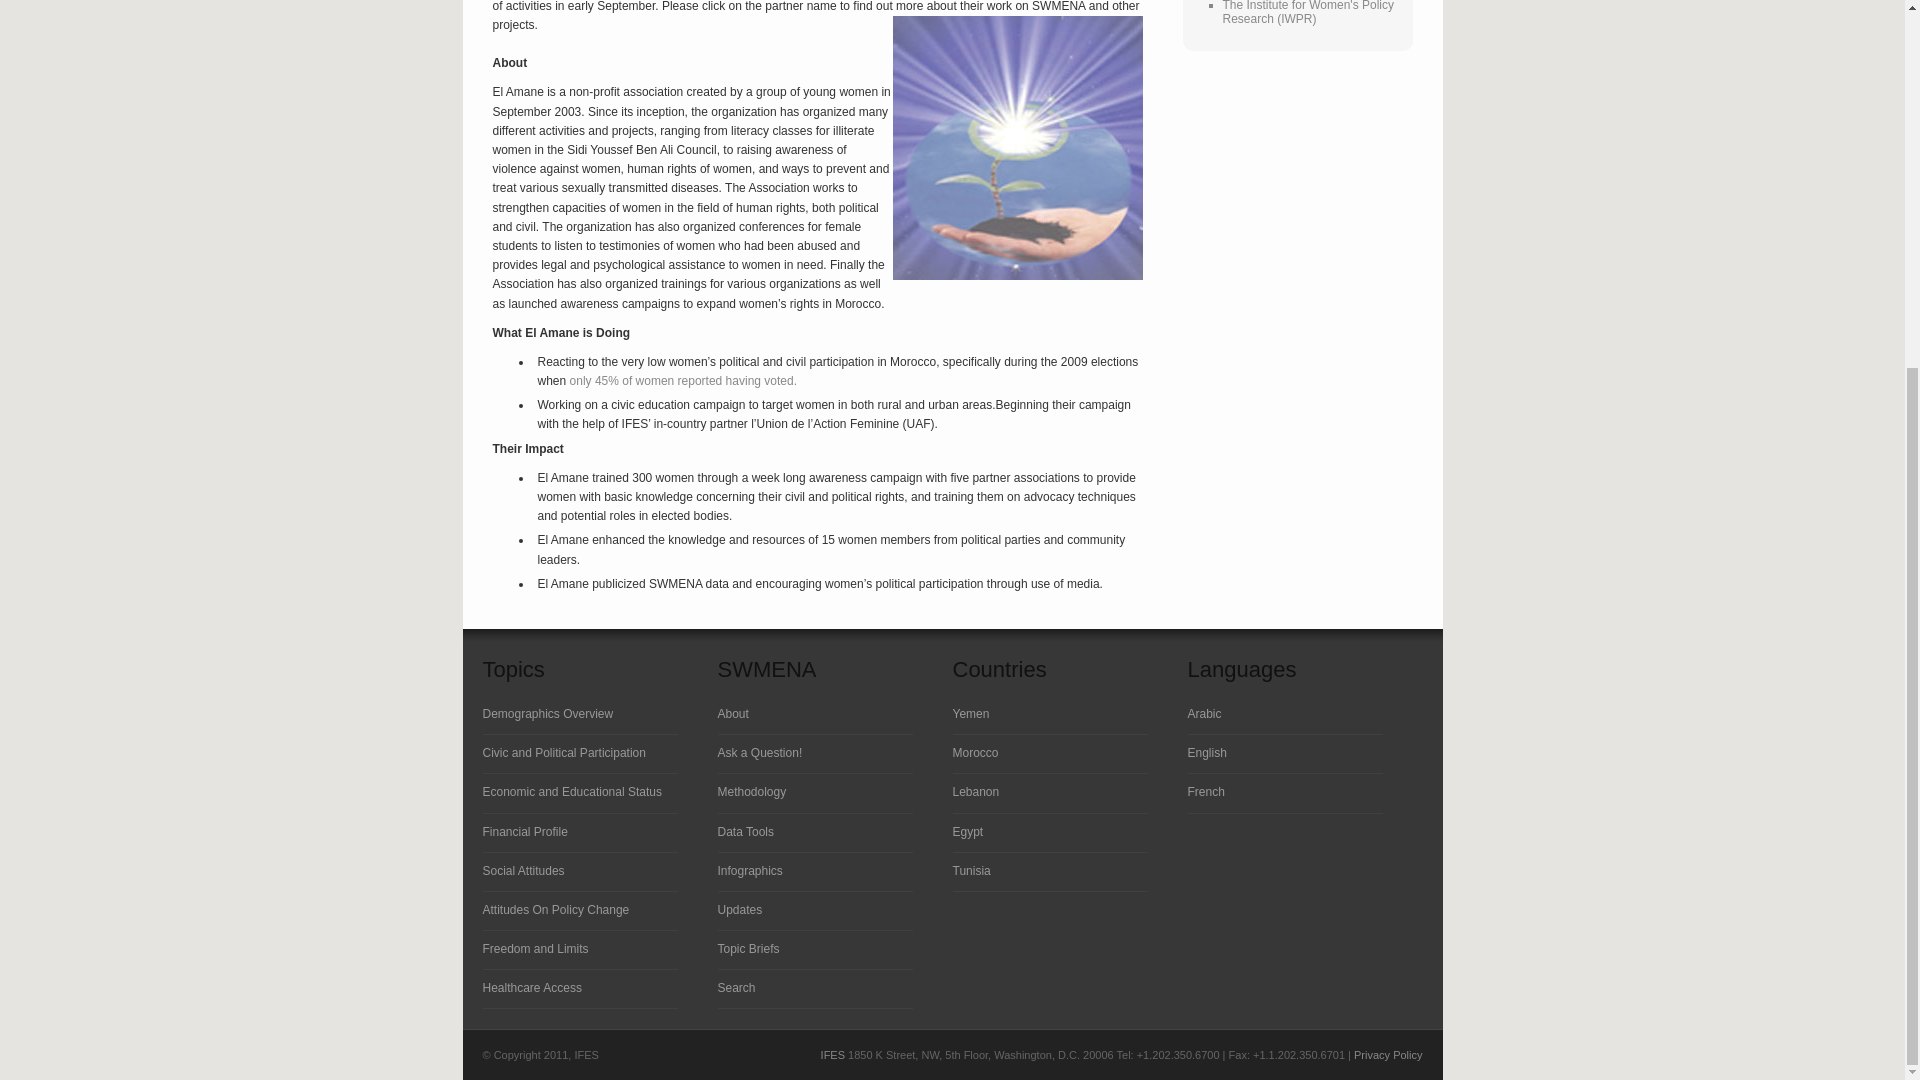 The image size is (1920, 1080). What do you see at coordinates (750, 871) in the screenshot?
I see `Infographics` at bounding box center [750, 871].